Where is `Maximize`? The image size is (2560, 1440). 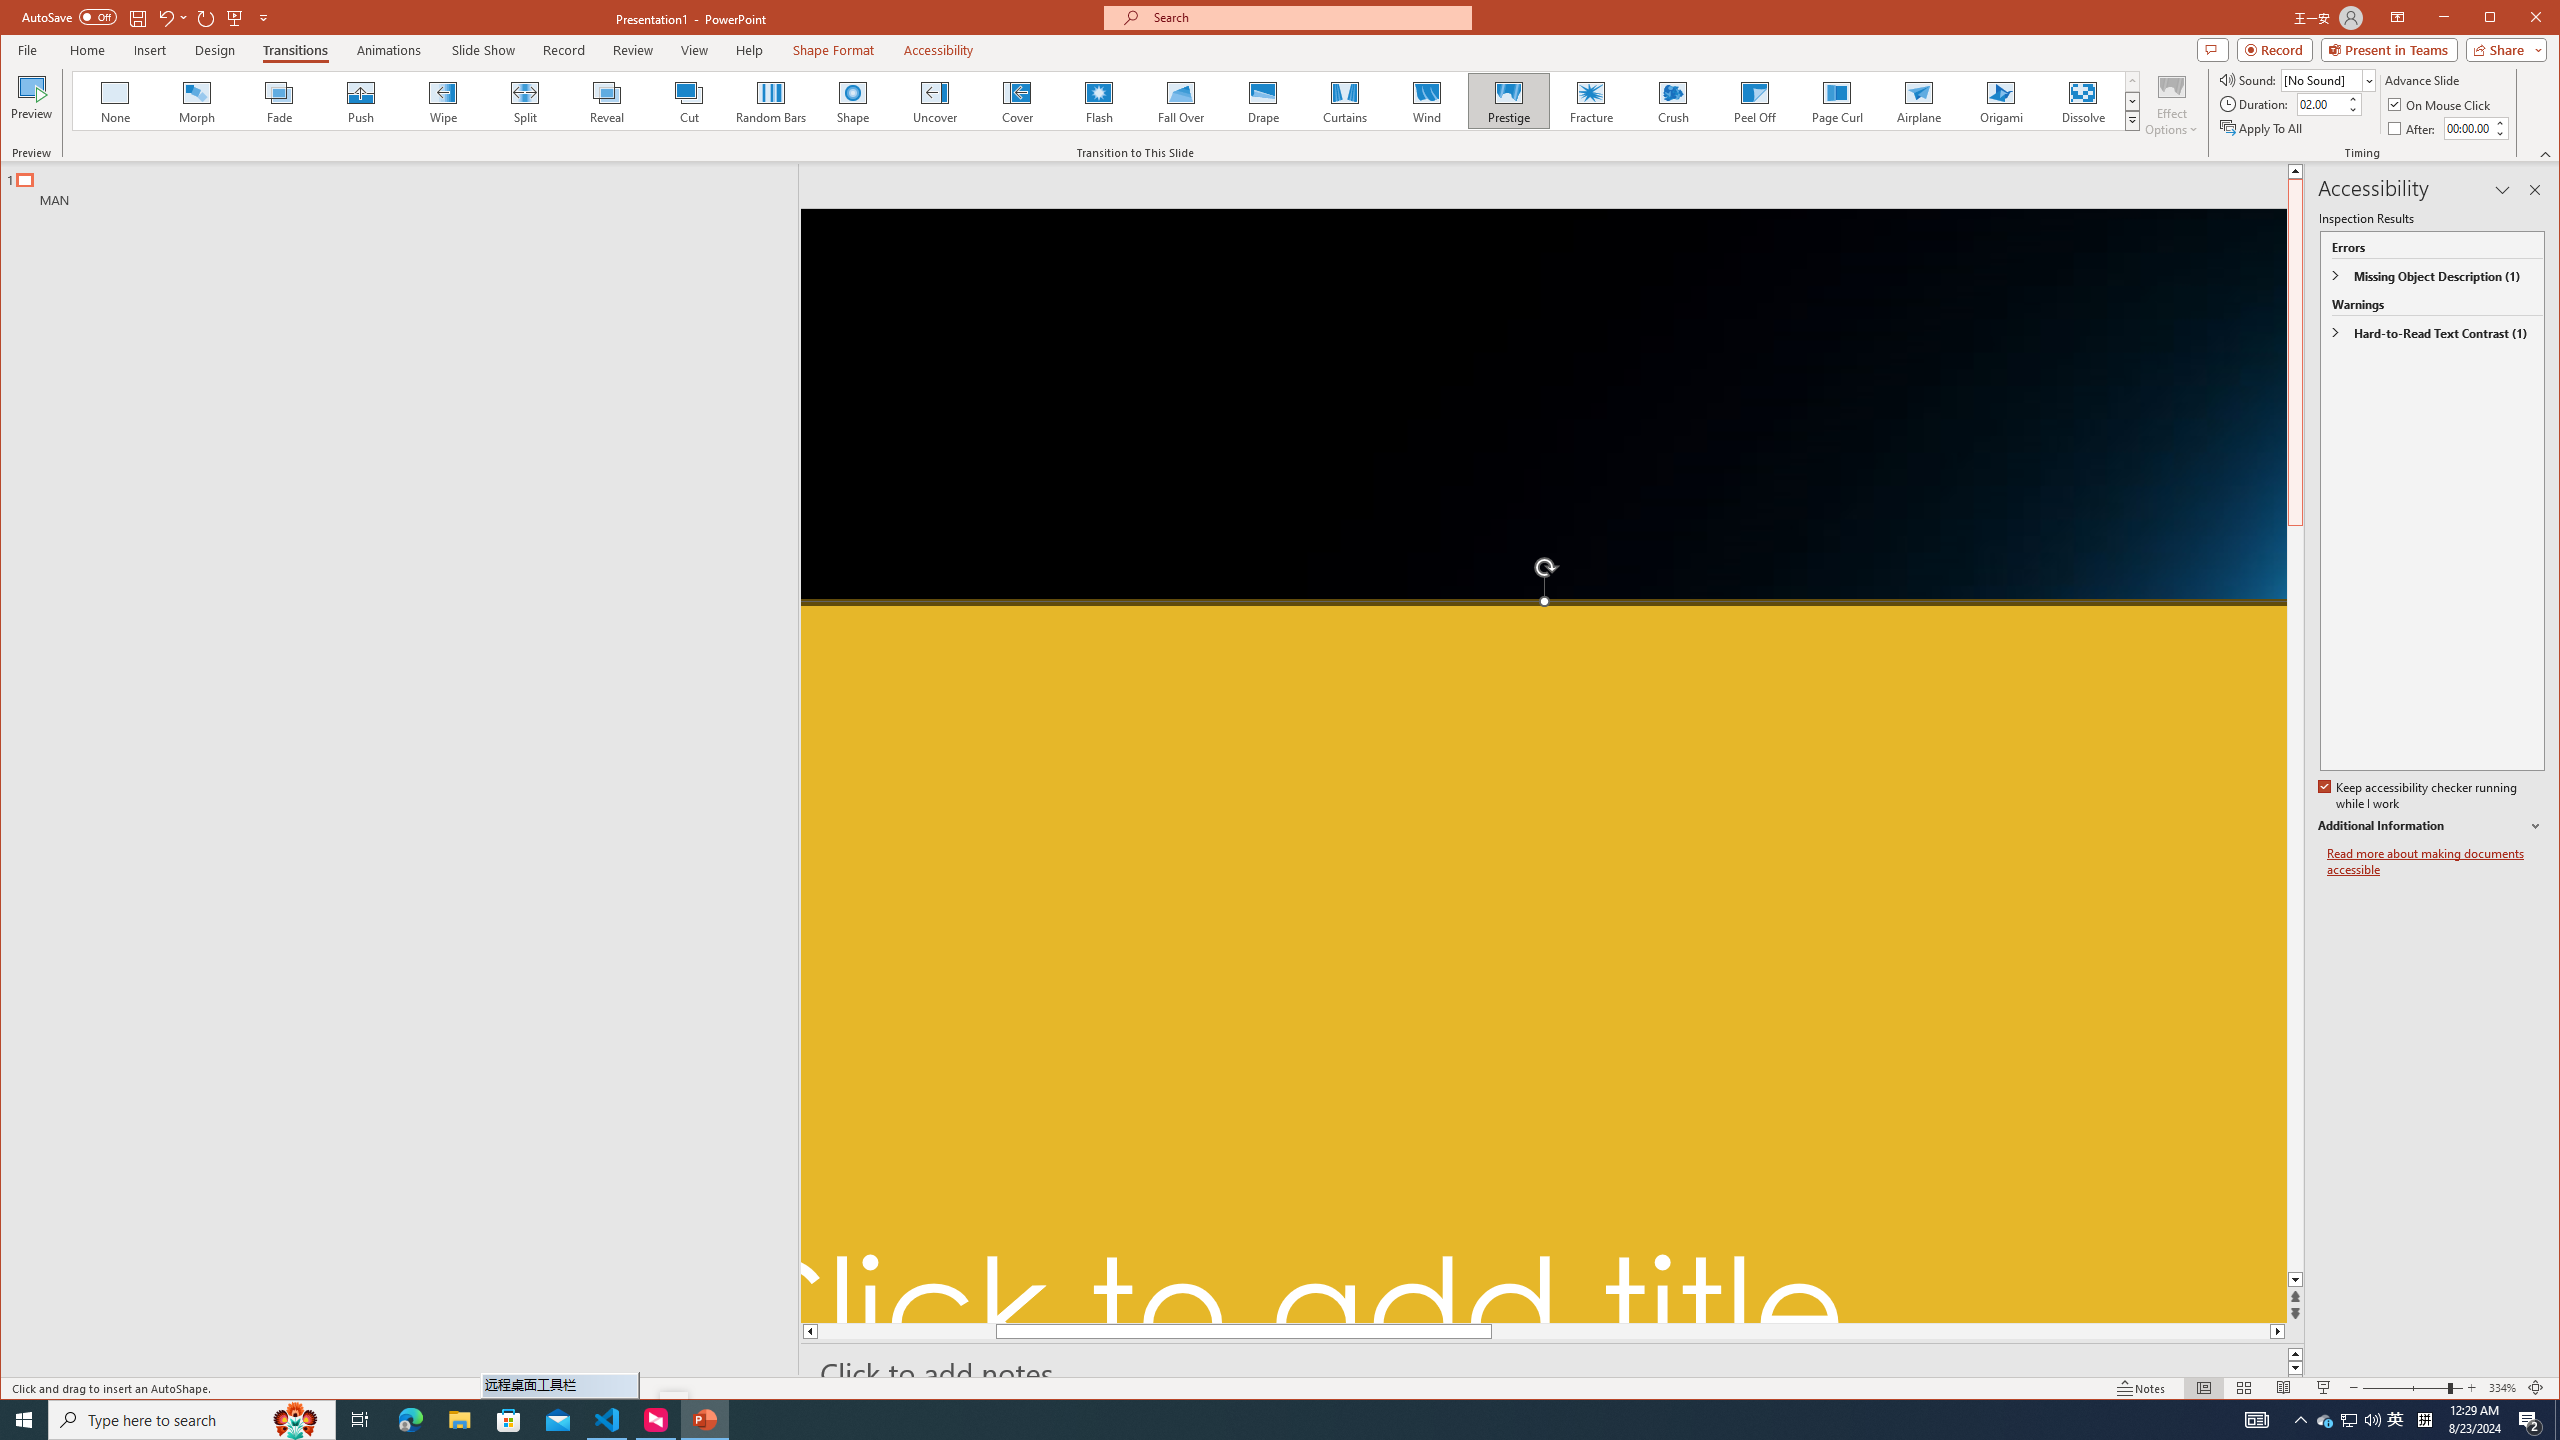 Maximize is located at coordinates (296, 1420).